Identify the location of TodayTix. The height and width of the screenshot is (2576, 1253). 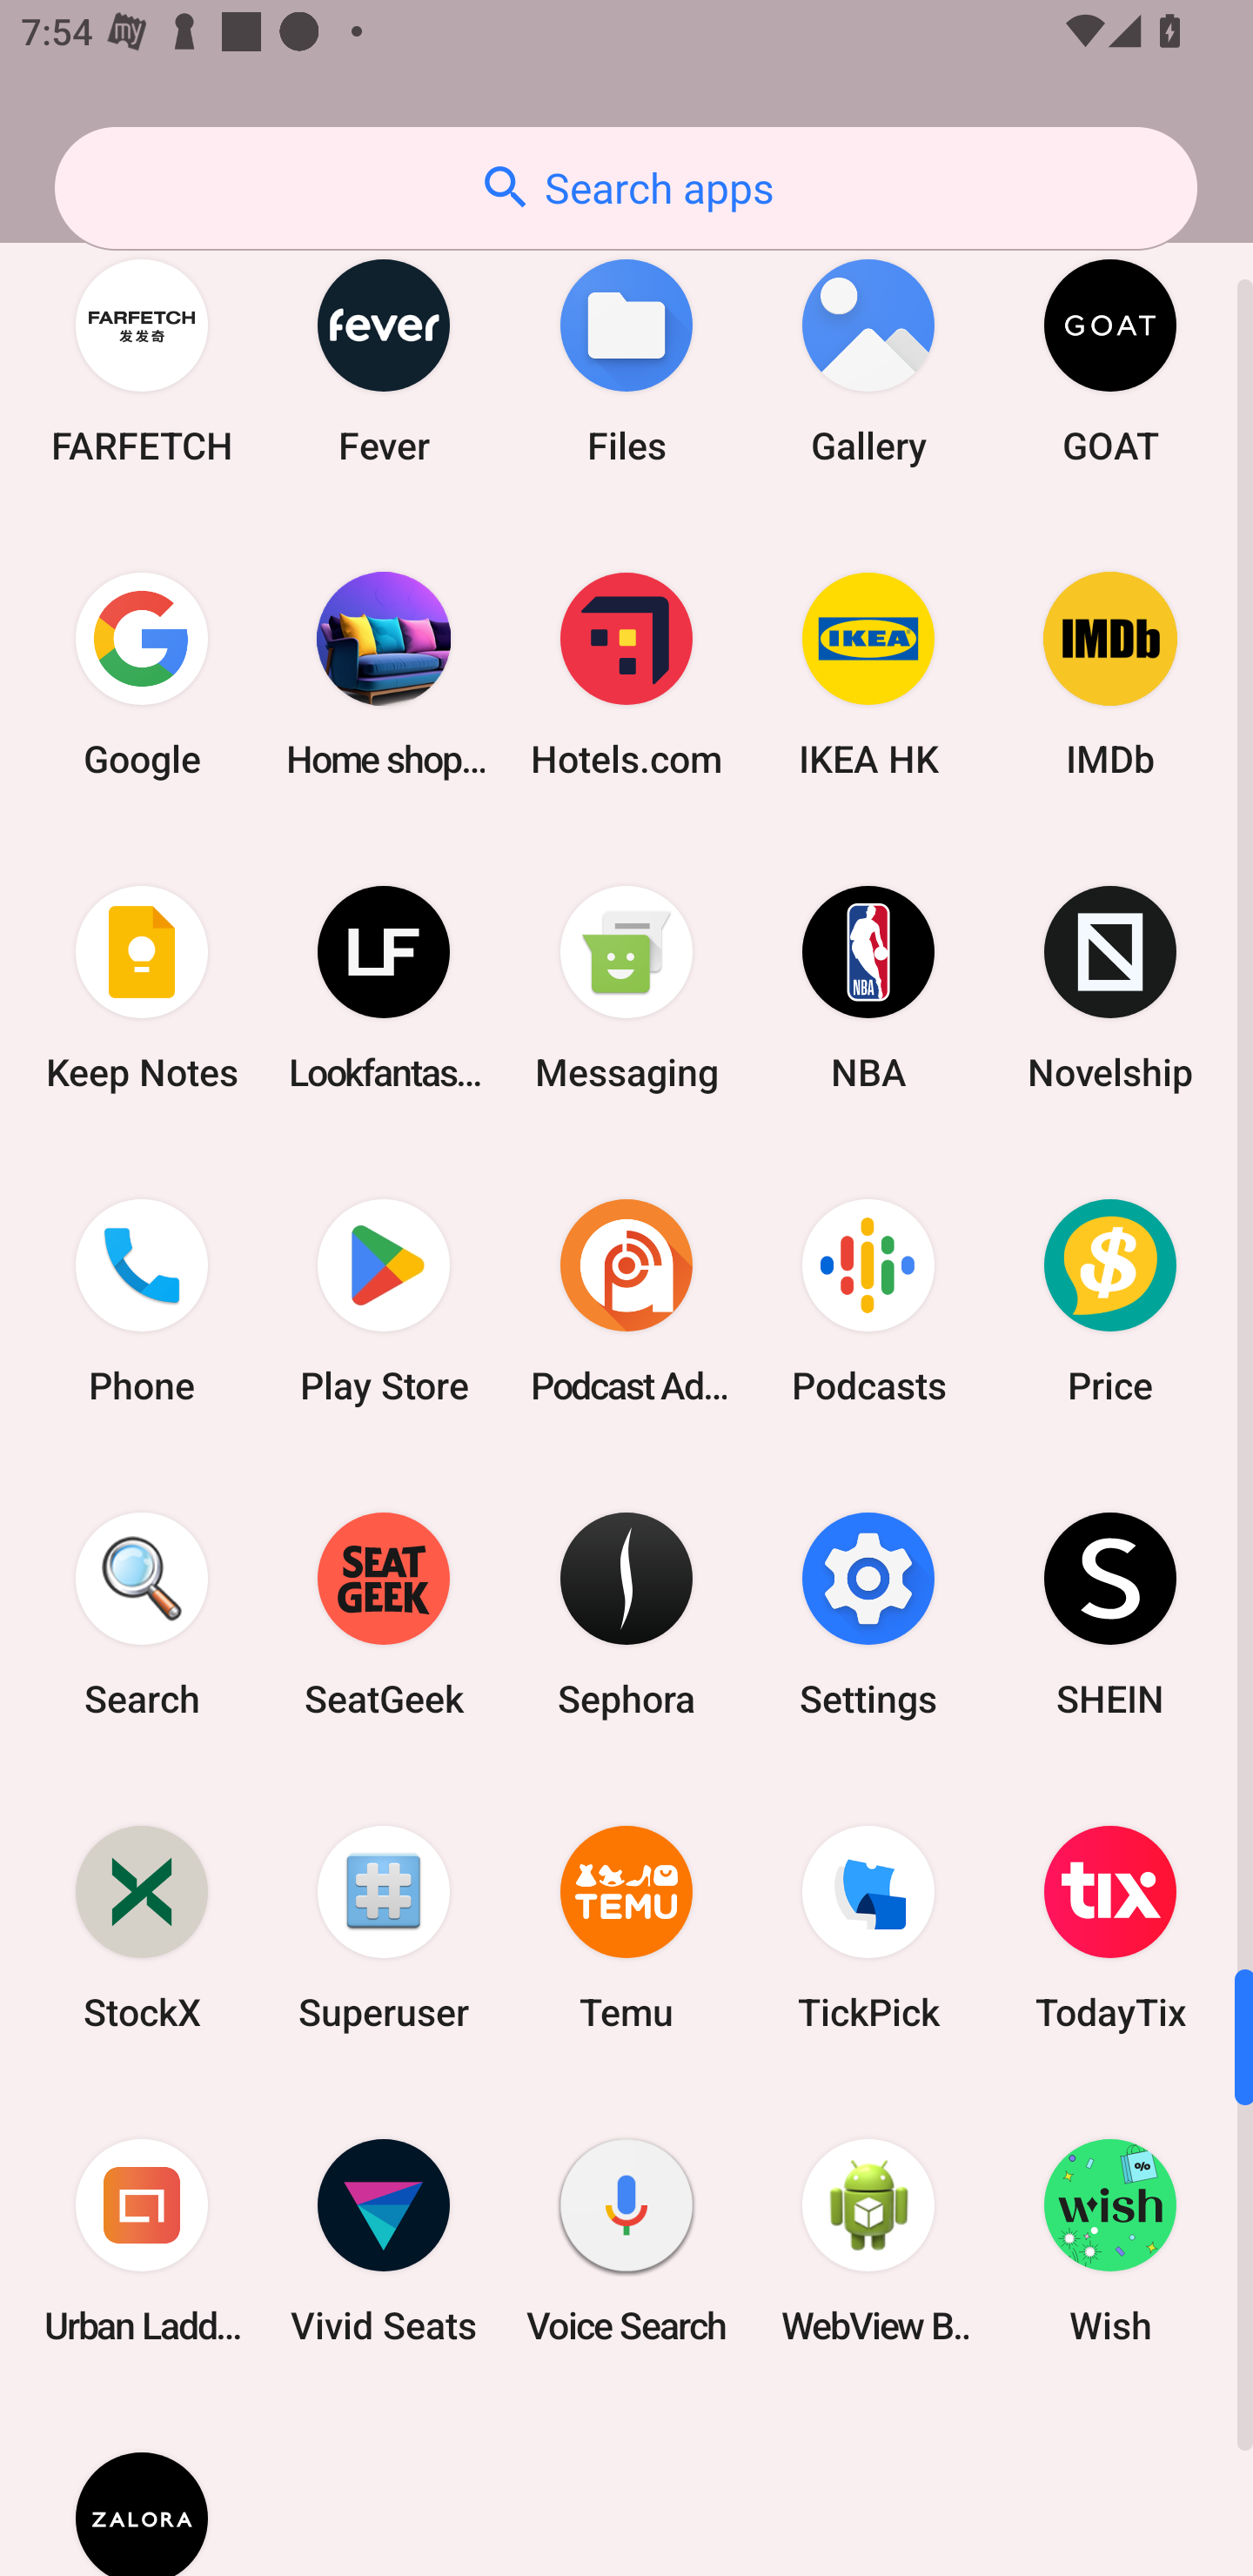
(1110, 1928).